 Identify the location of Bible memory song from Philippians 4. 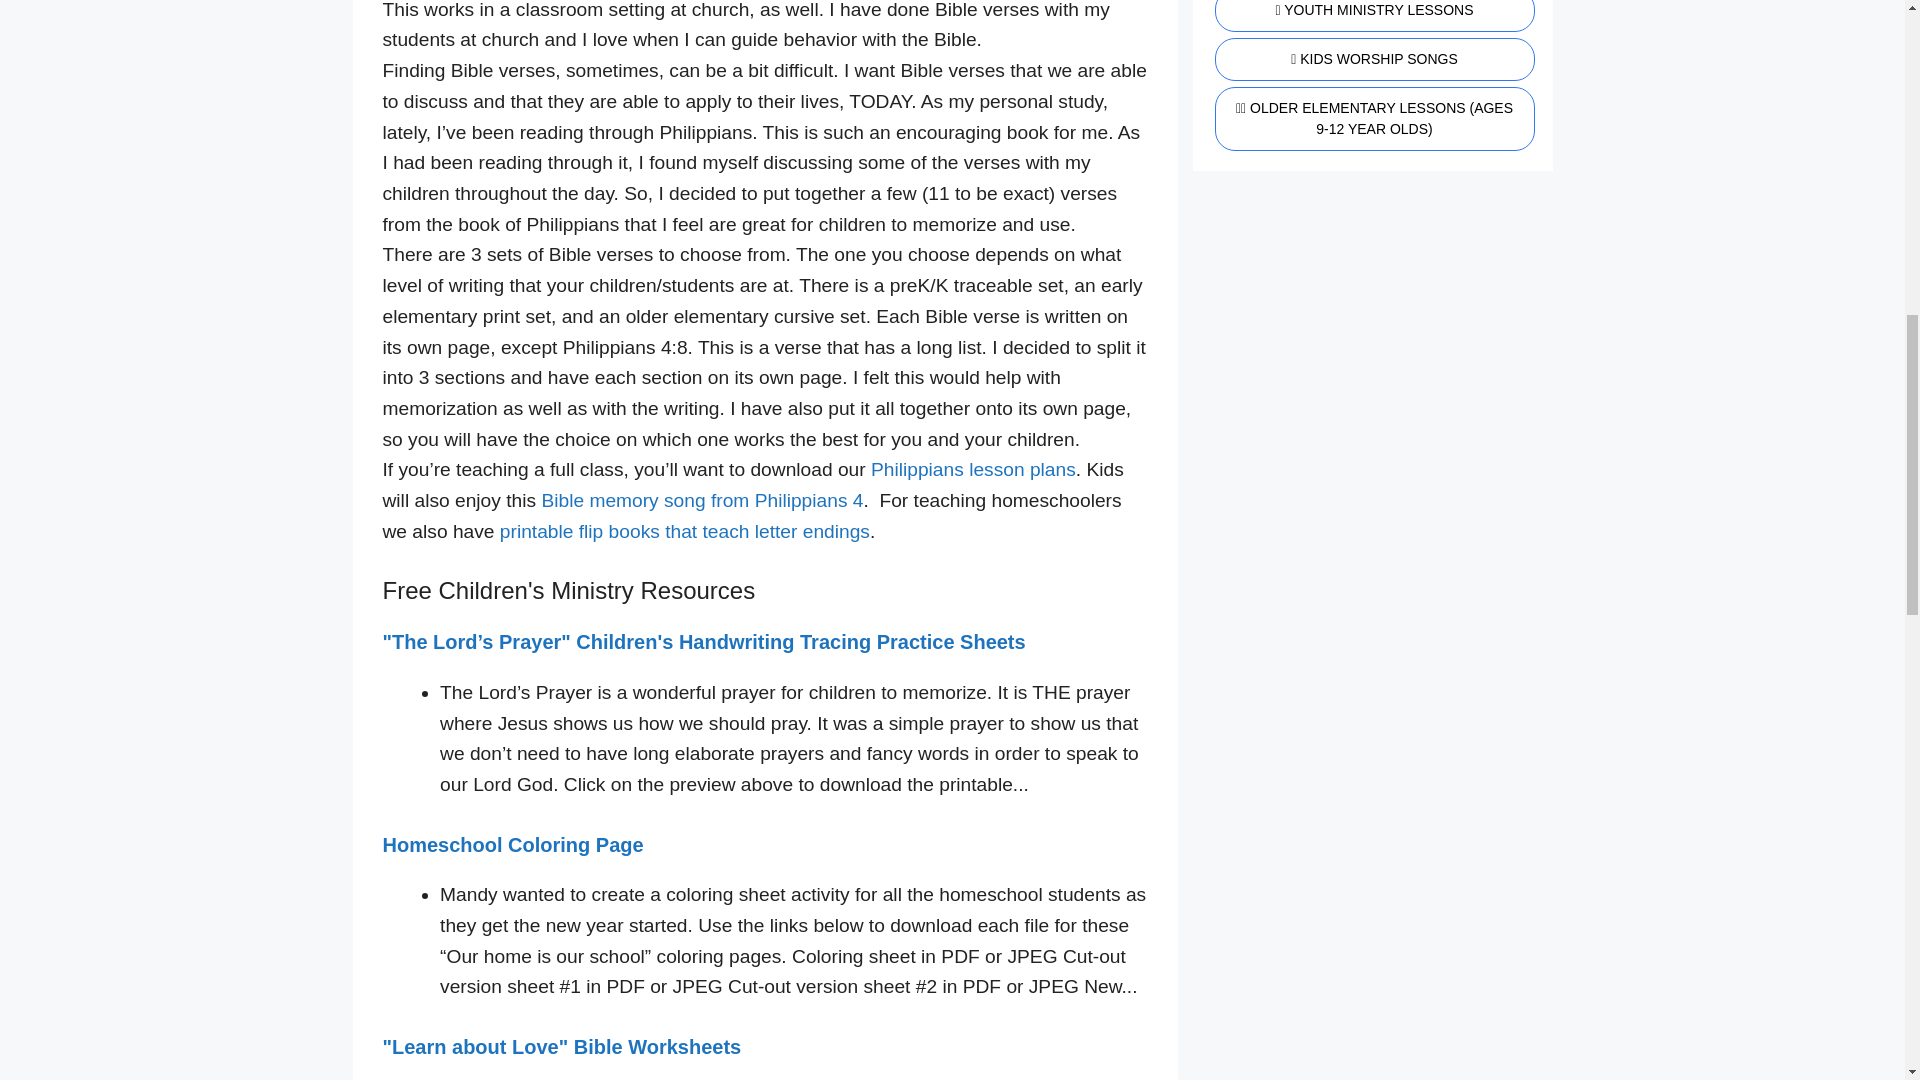
(702, 500).